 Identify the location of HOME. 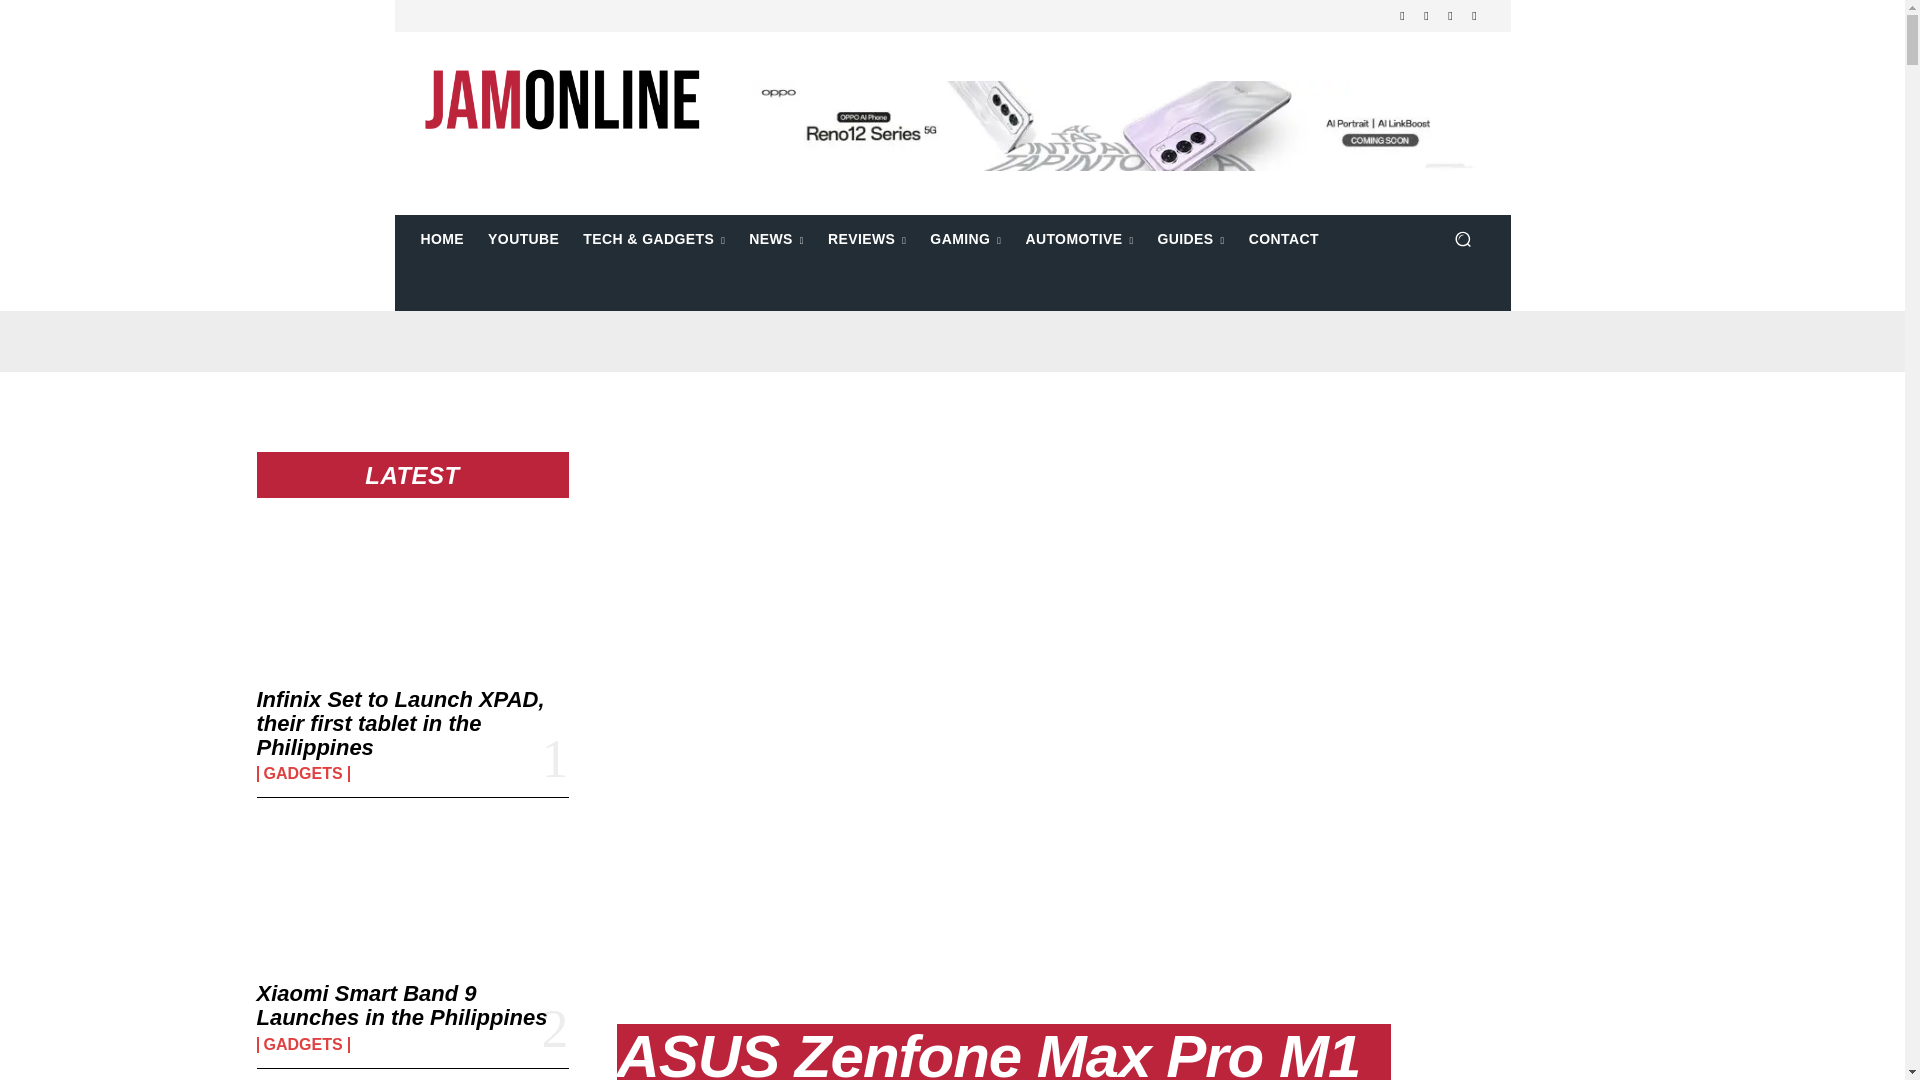
(442, 238).